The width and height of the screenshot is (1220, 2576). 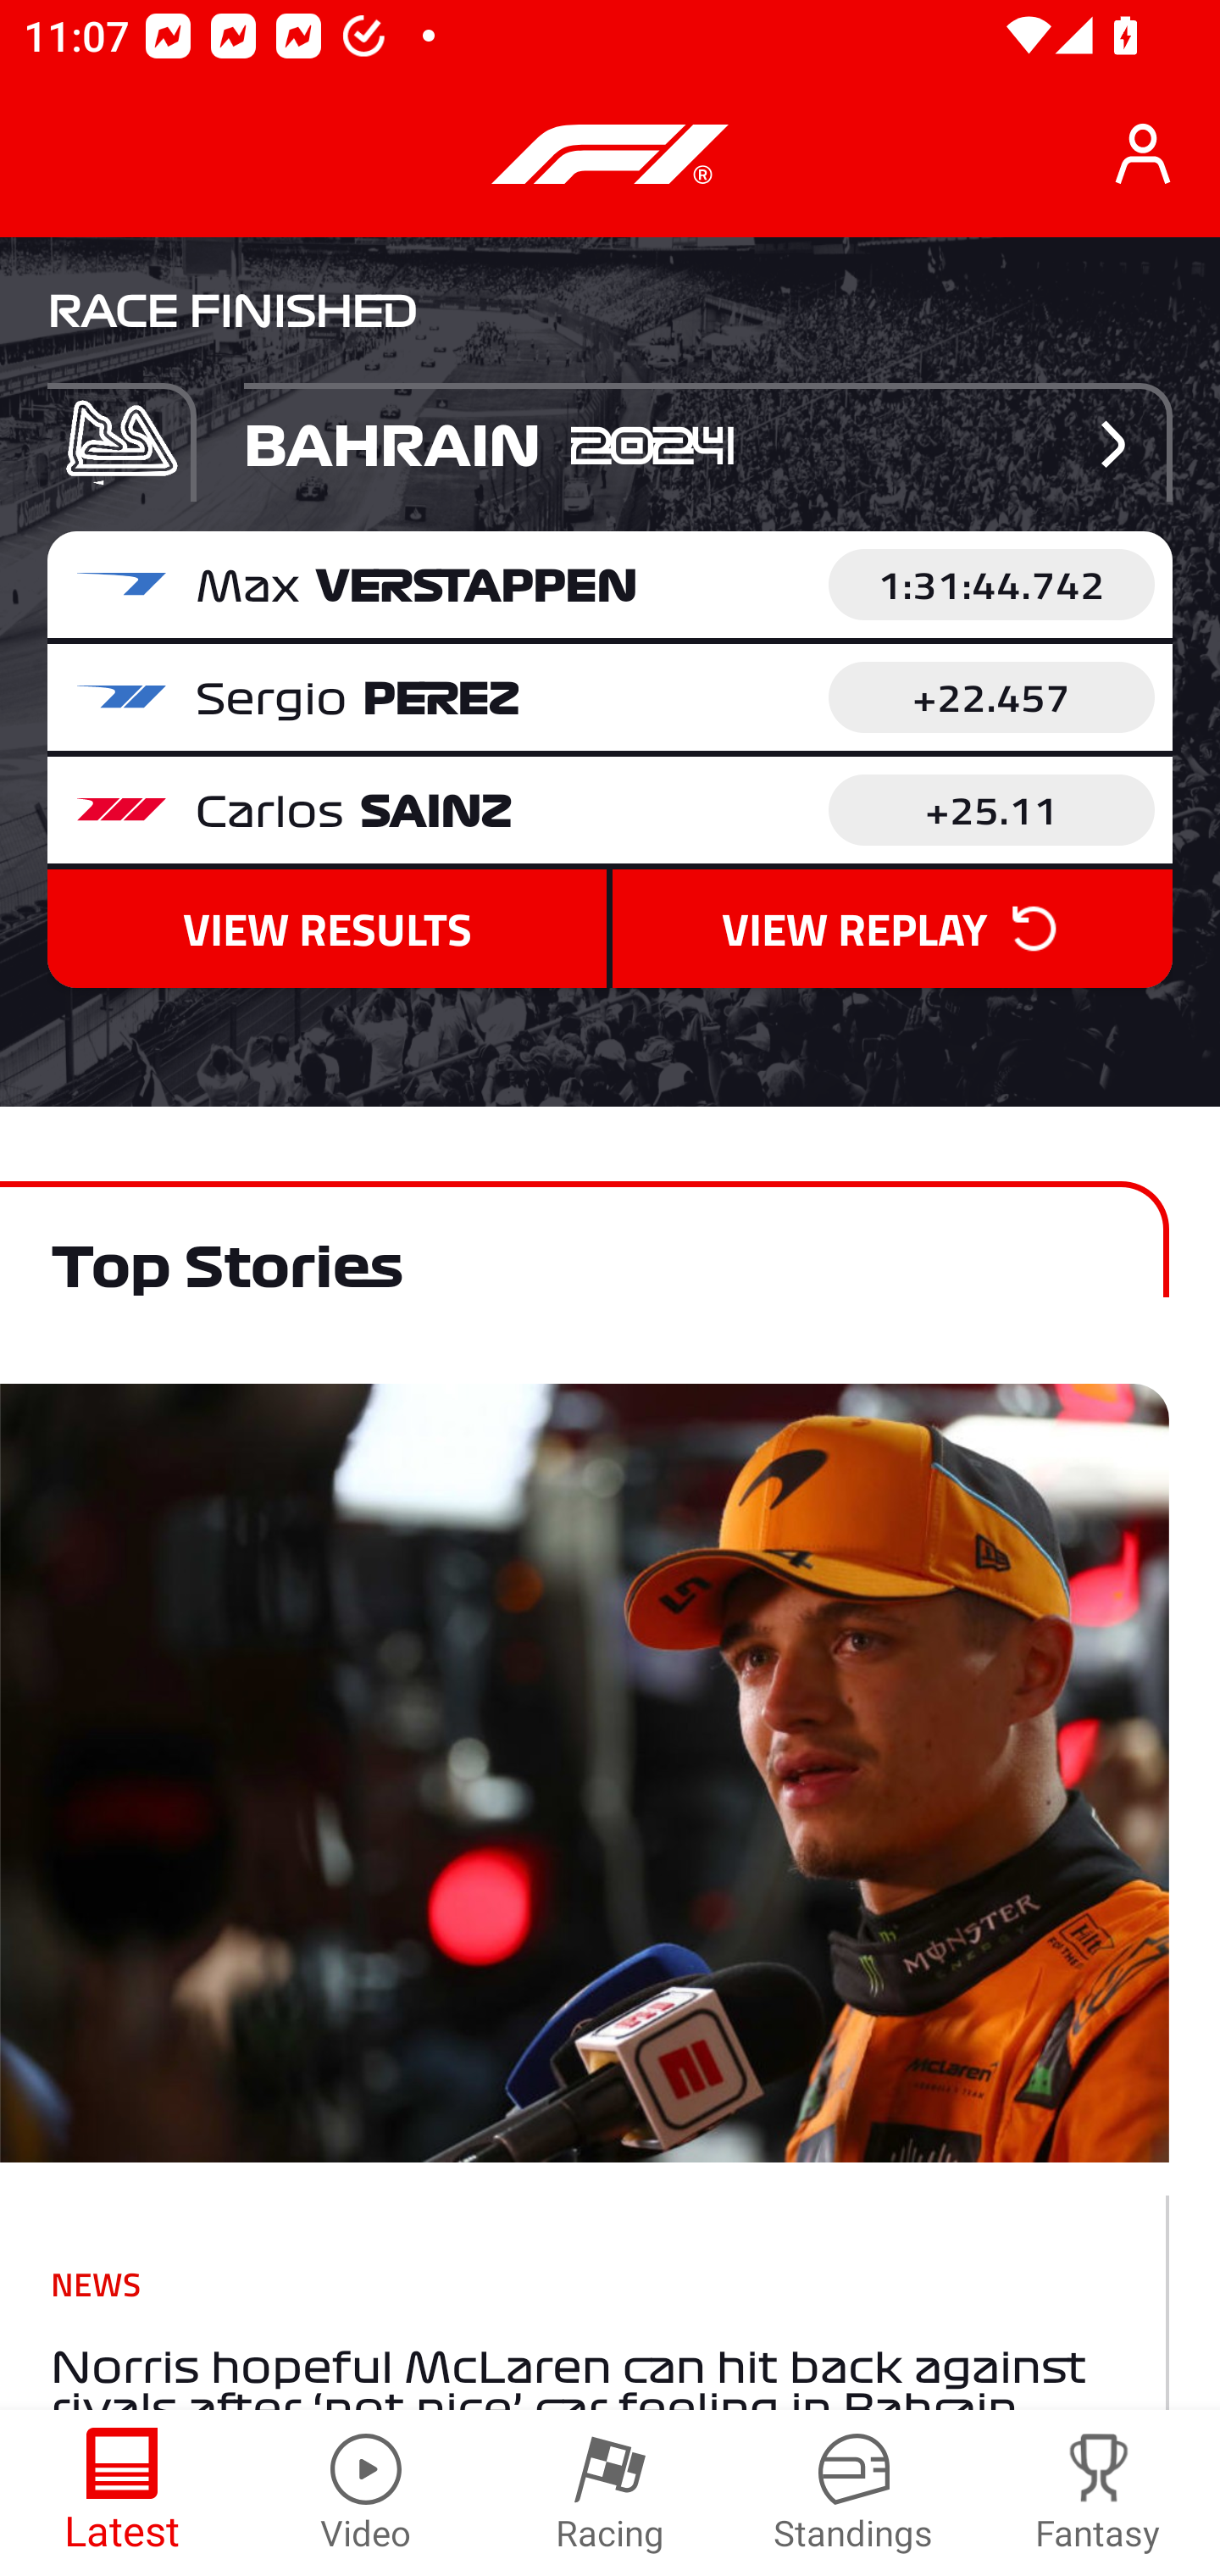 I want to click on VIEW RESULTS, so click(x=327, y=930).